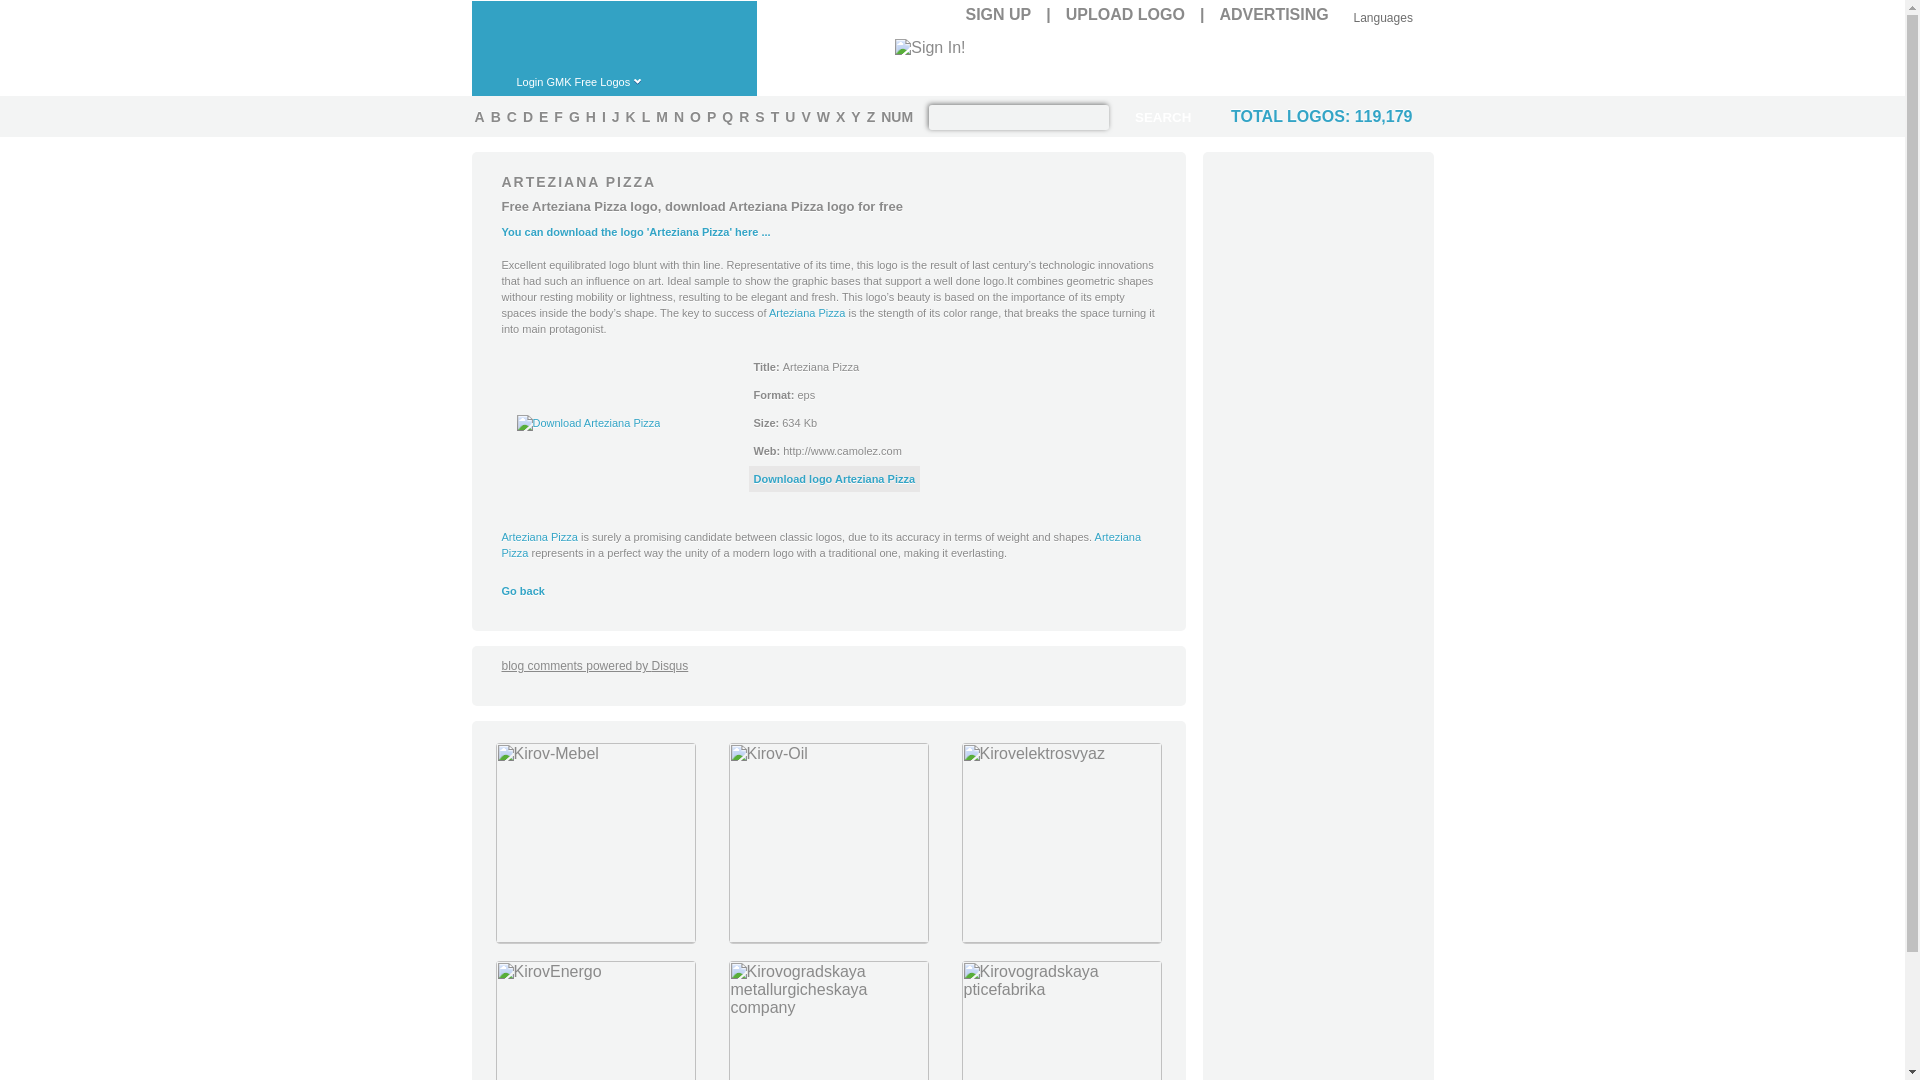  I want to click on NUM, so click(896, 116).